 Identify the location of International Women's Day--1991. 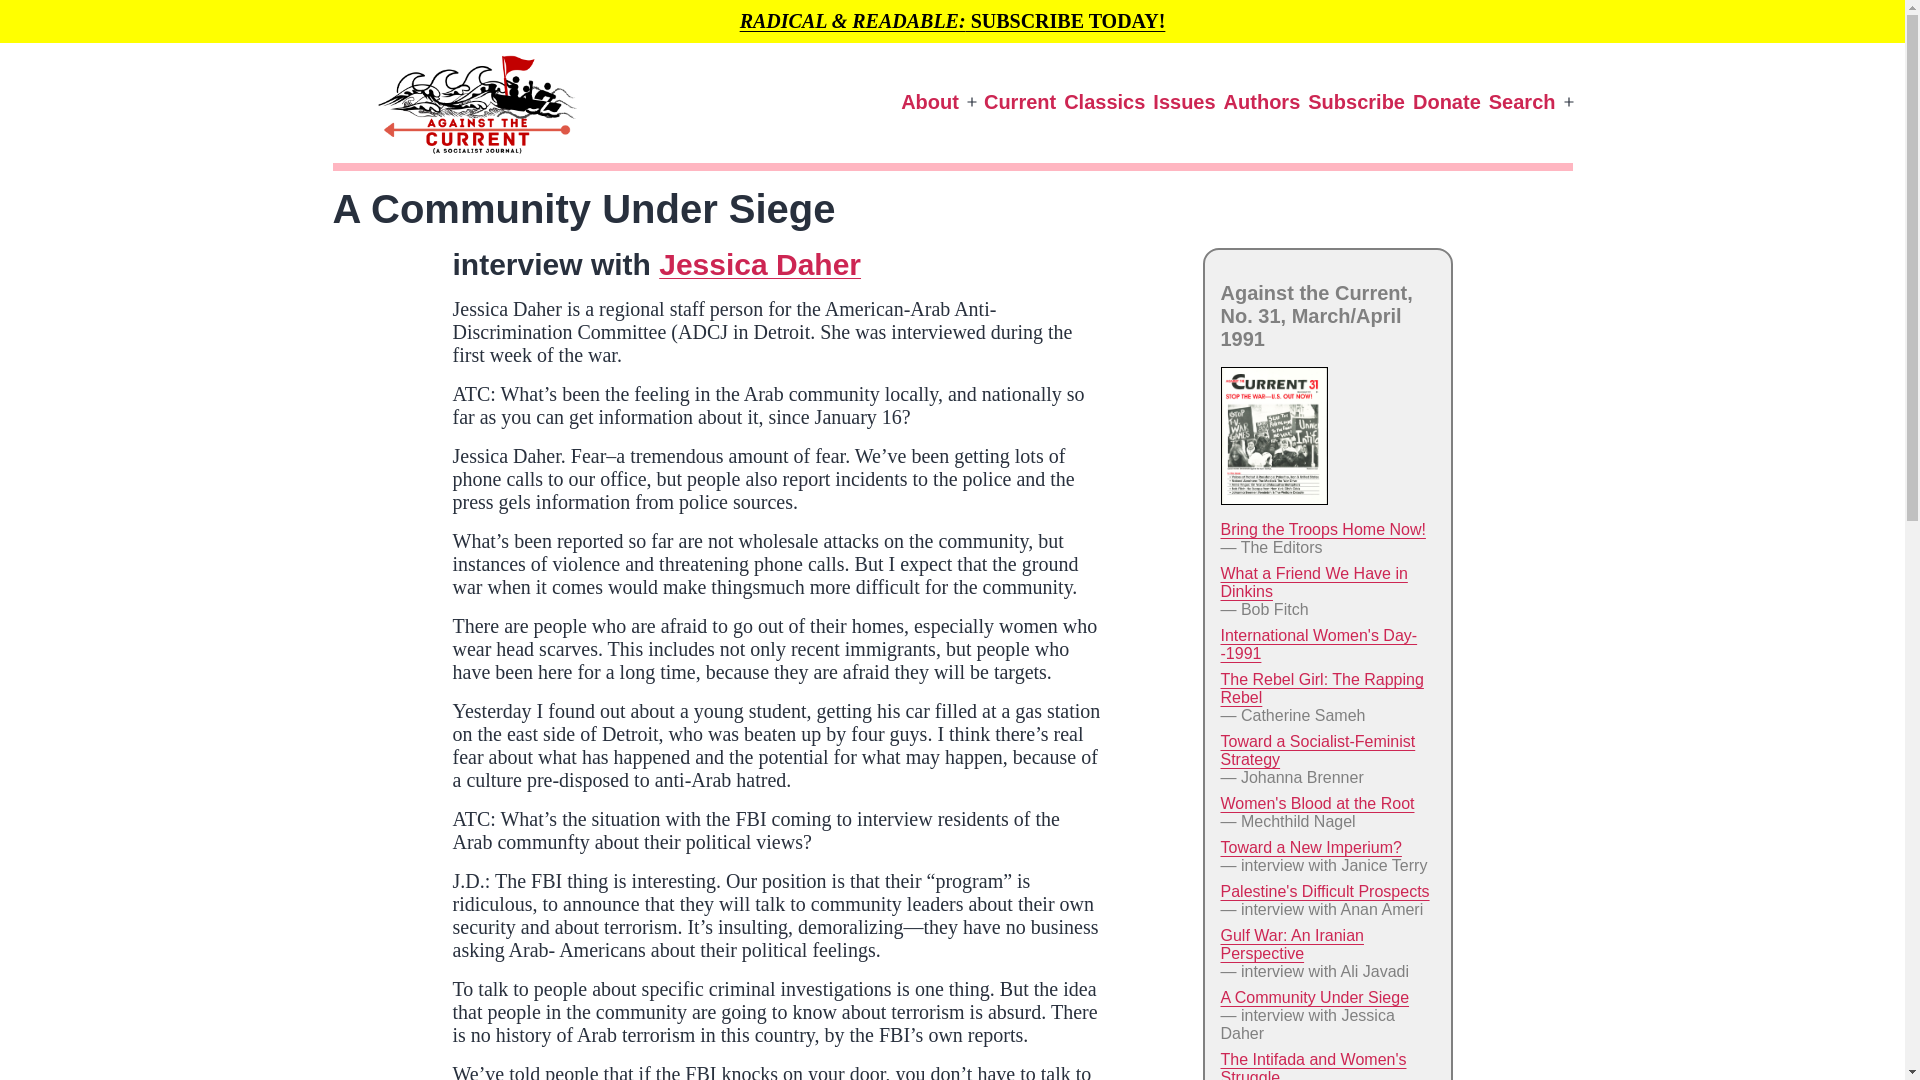
(1318, 644).